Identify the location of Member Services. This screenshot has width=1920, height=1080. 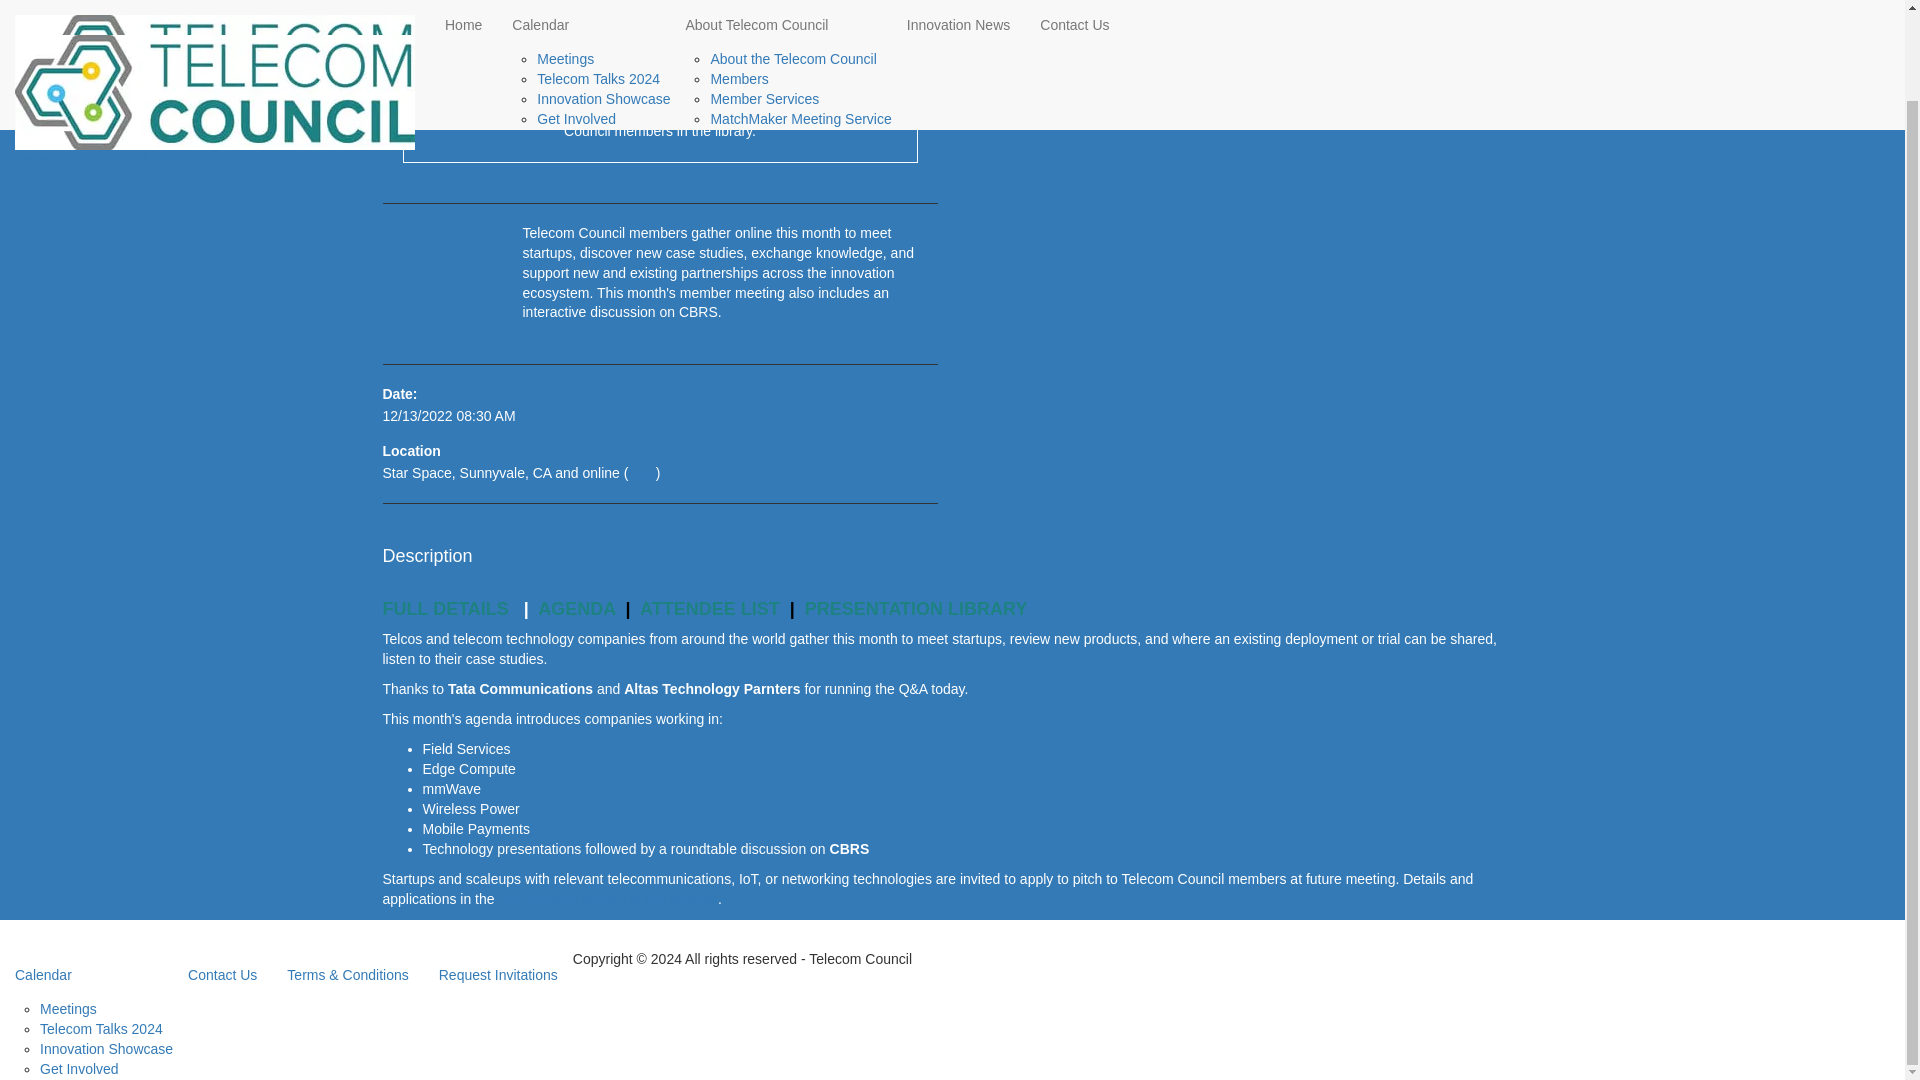
(764, 5).